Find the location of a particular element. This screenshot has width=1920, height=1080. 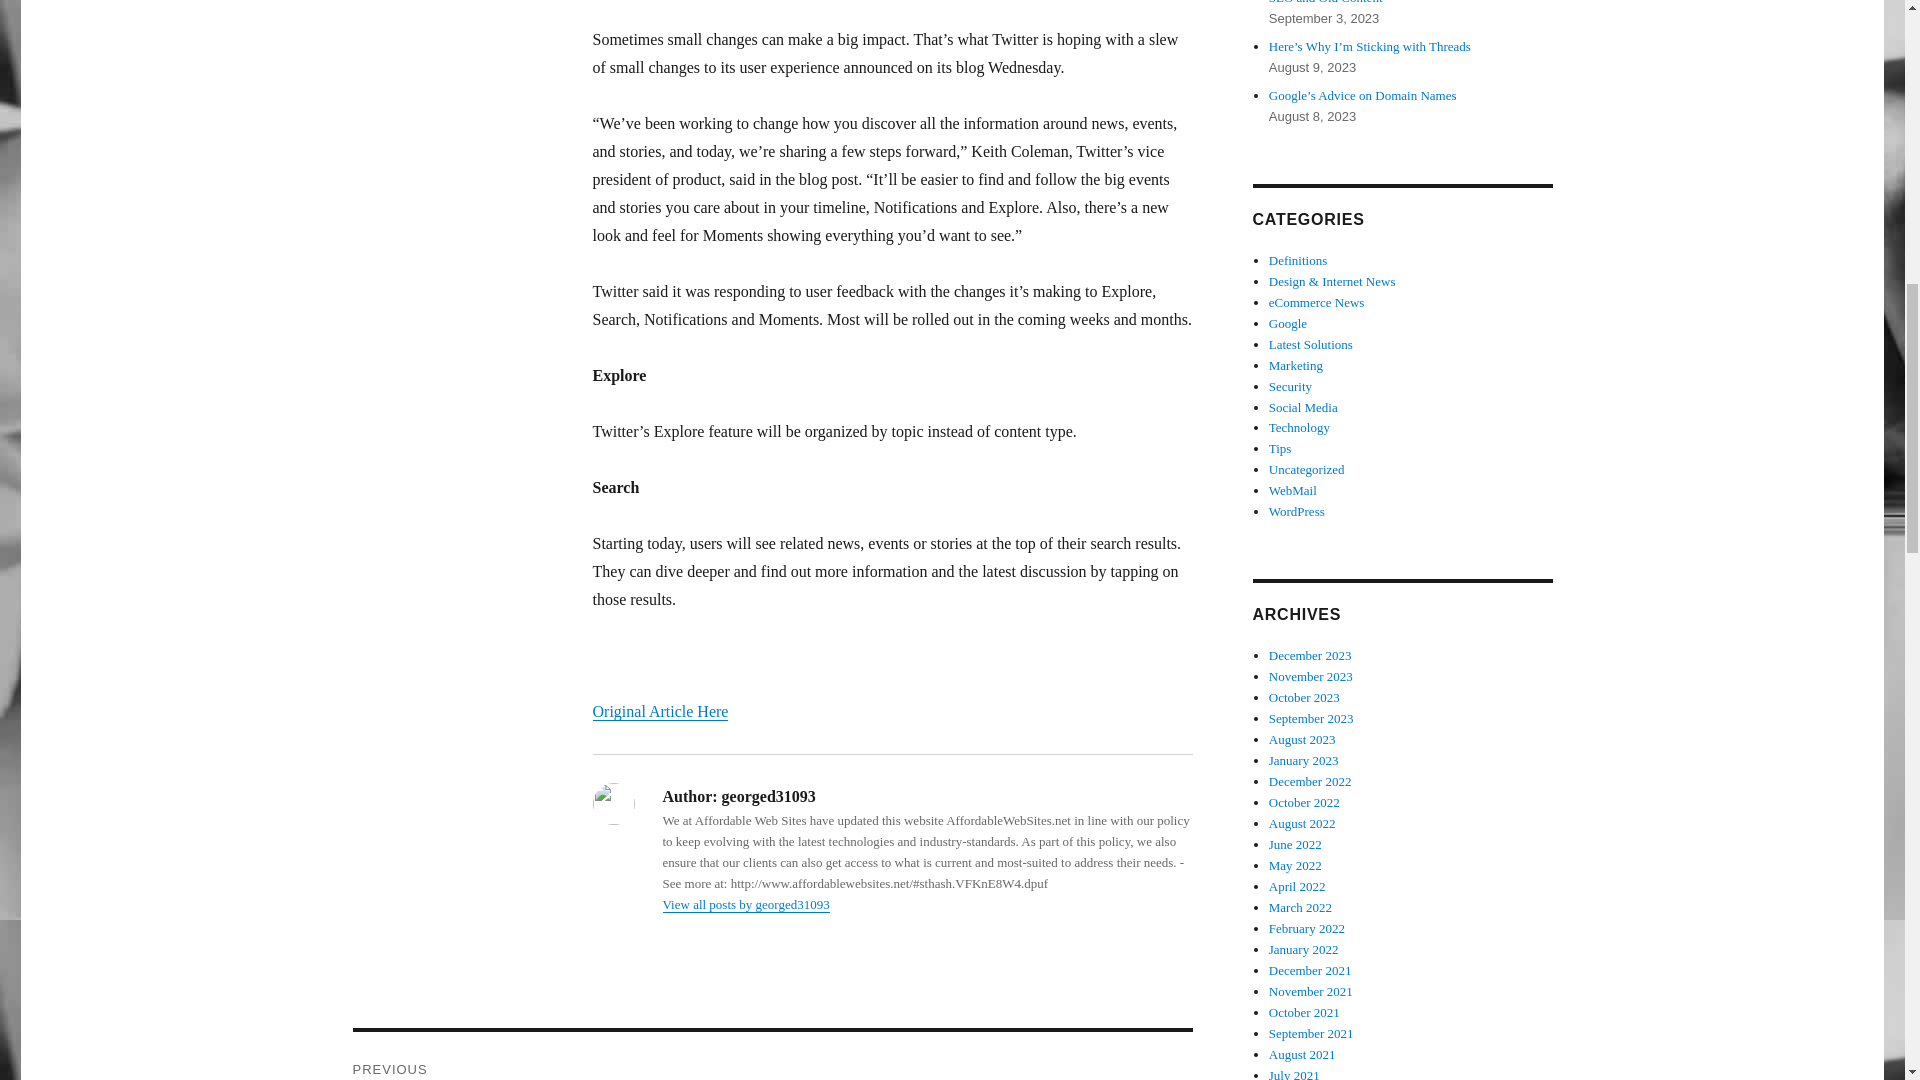

Latest Solutions is located at coordinates (1311, 344).